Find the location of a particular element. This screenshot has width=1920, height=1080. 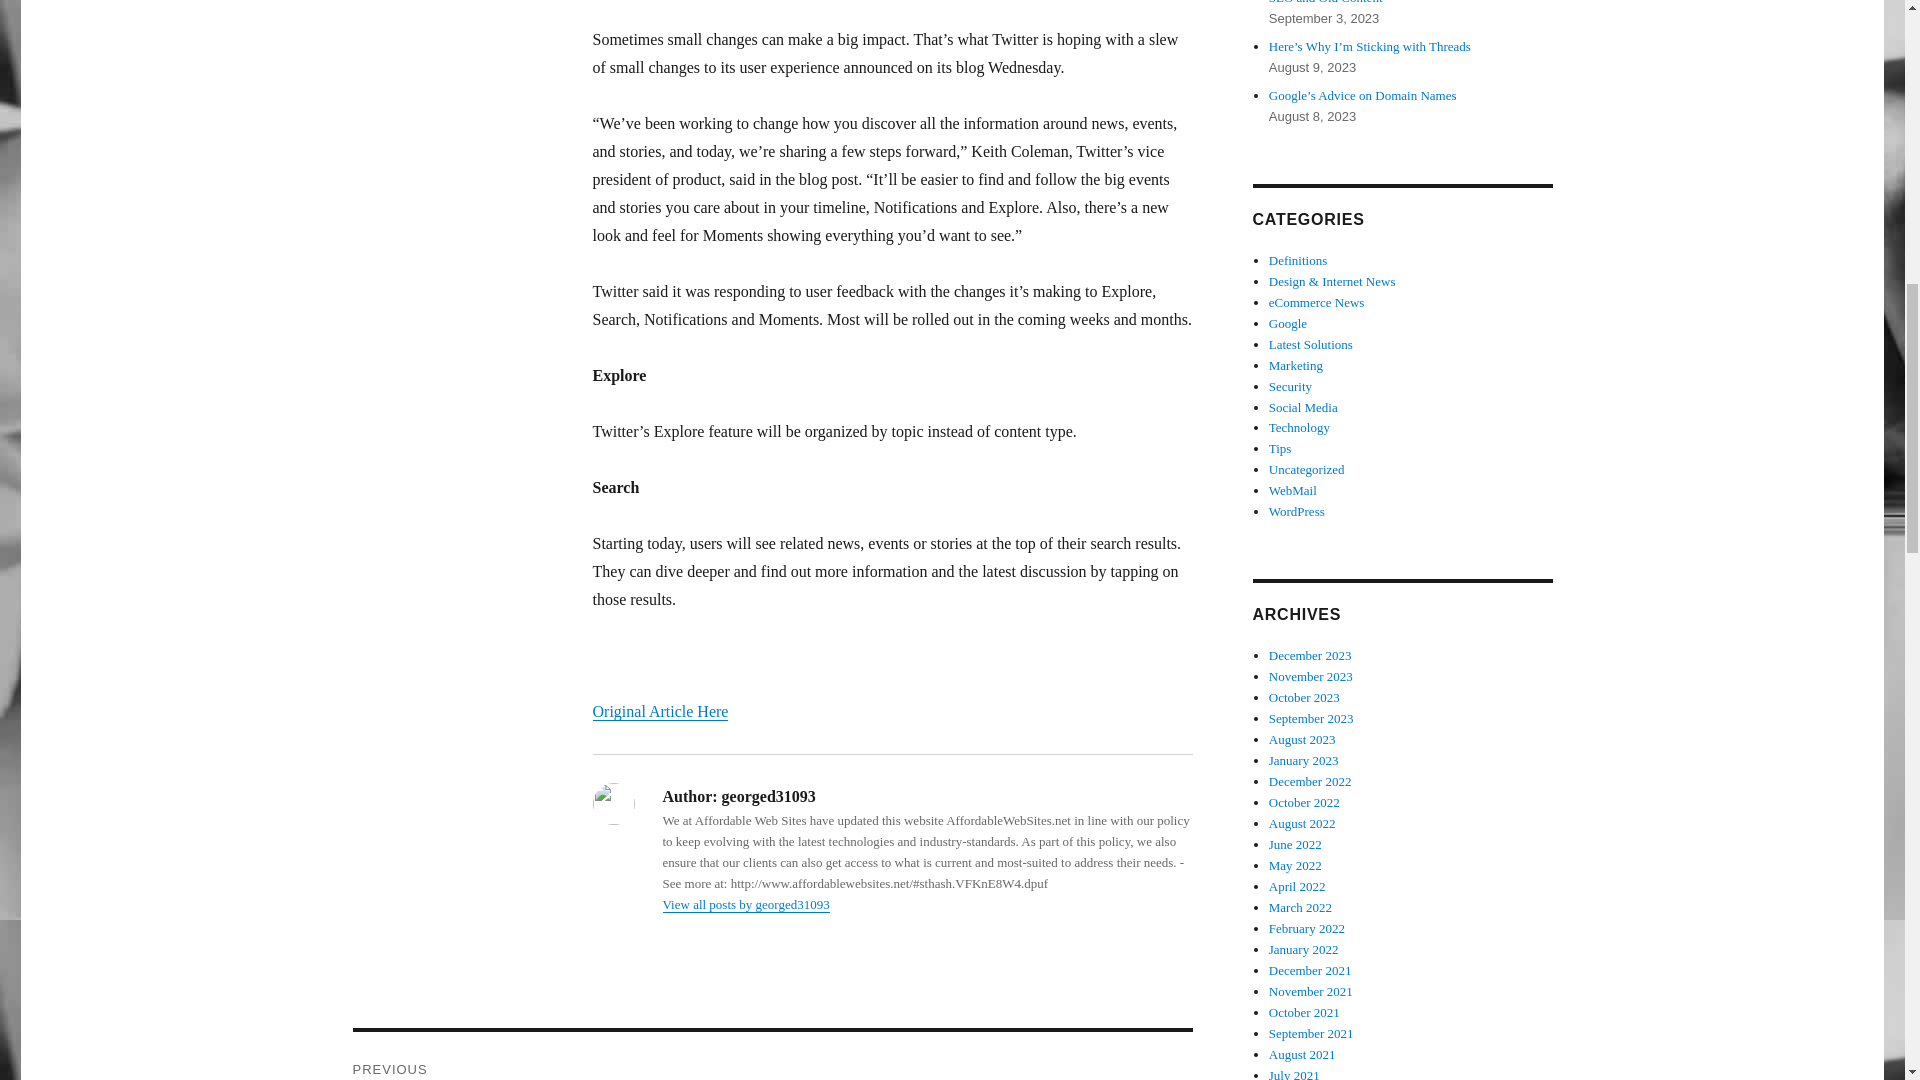

Latest Solutions is located at coordinates (1311, 344).